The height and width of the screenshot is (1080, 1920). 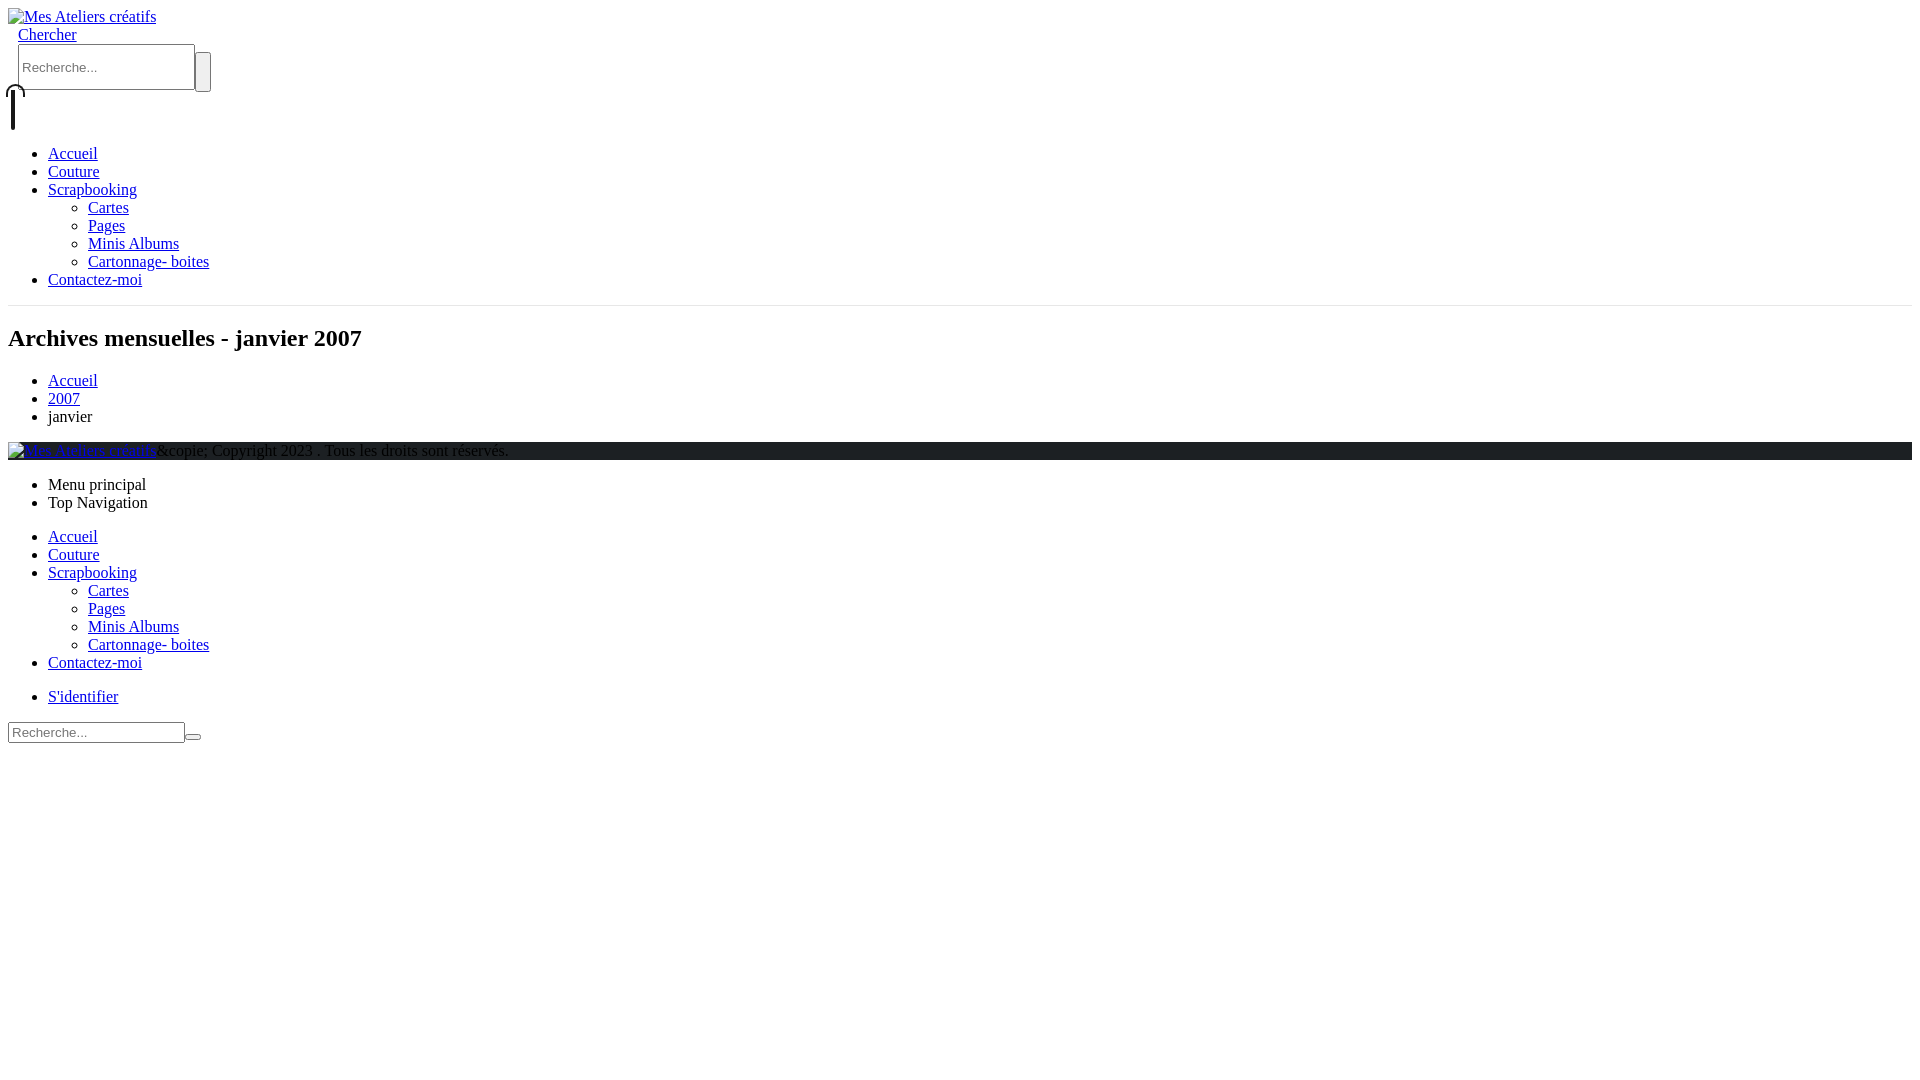 What do you see at coordinates (108, 590) in the screenshot?
I see `Cartes` at bounding box center [108, 590].